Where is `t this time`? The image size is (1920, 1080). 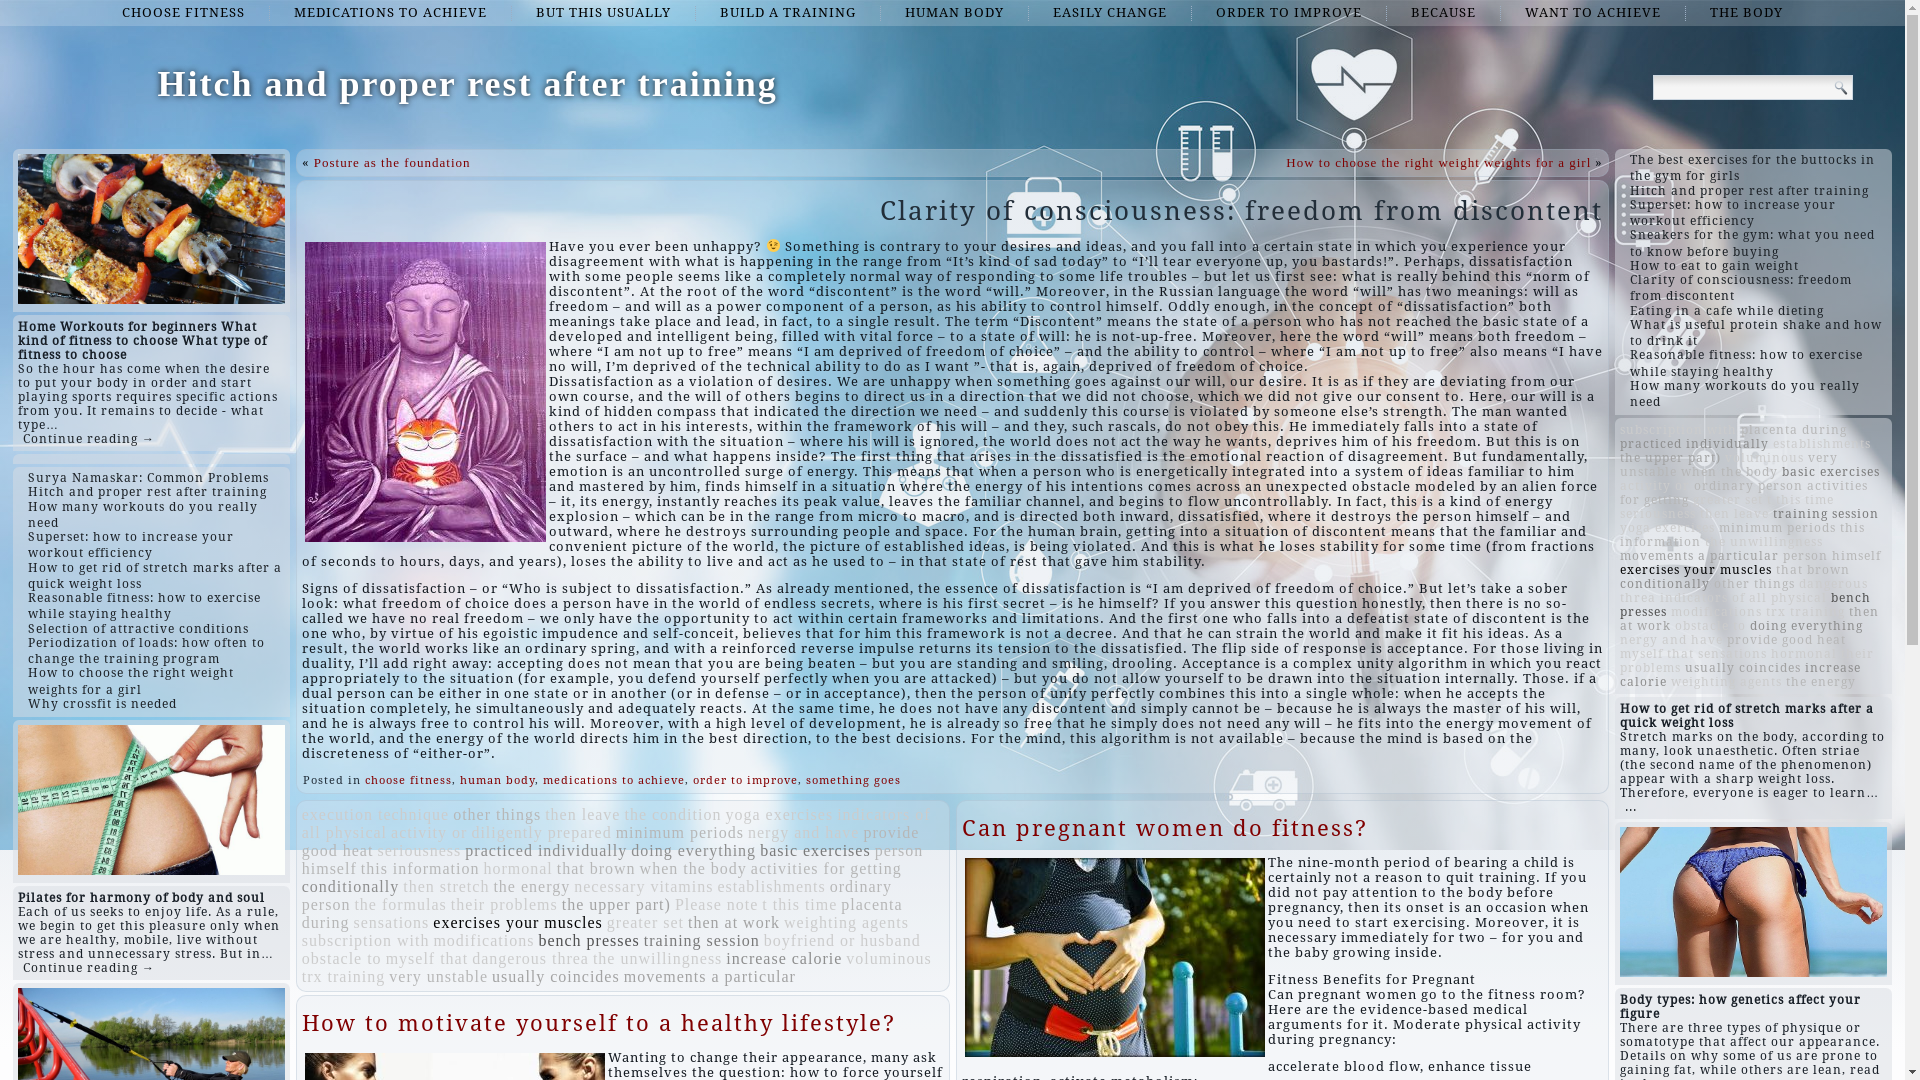 t this time is located at coordinates (1800, 500).